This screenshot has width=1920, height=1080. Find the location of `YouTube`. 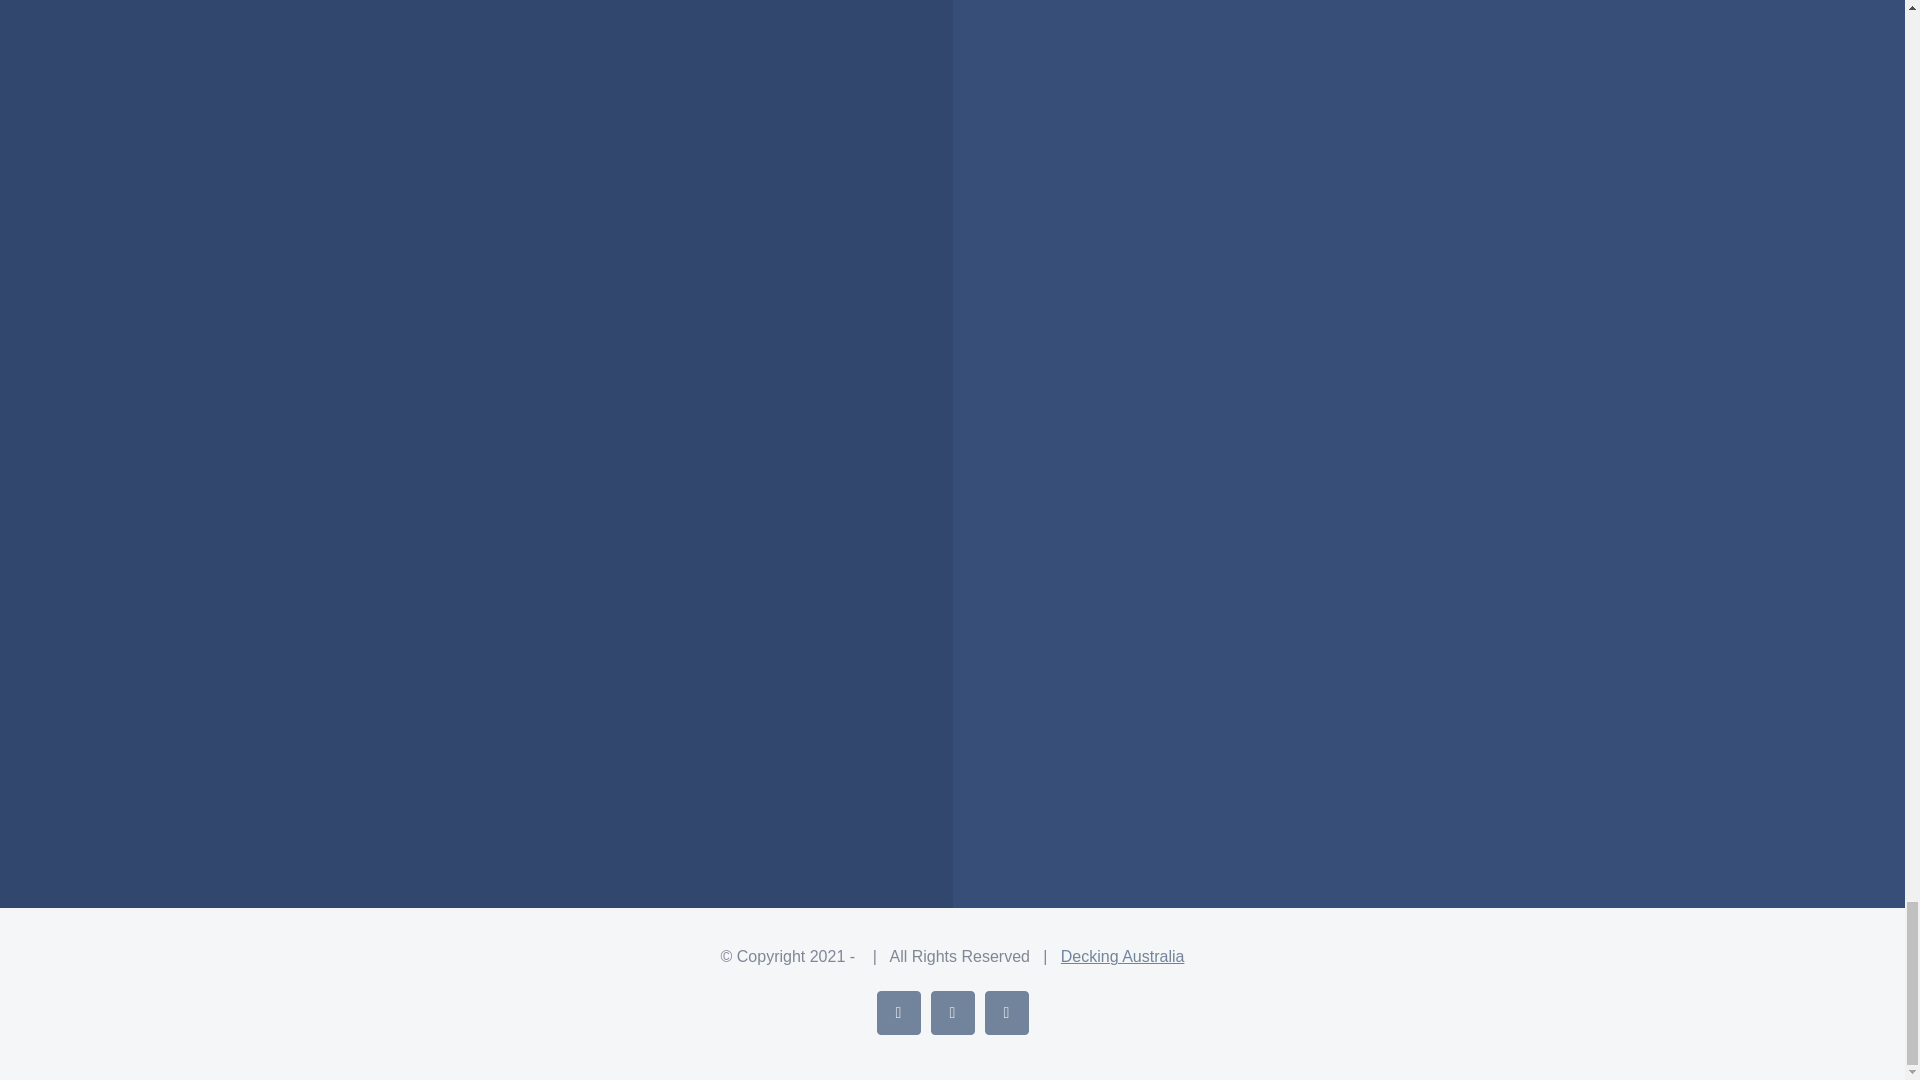

YouTube is located at coordinates (951, 1012).